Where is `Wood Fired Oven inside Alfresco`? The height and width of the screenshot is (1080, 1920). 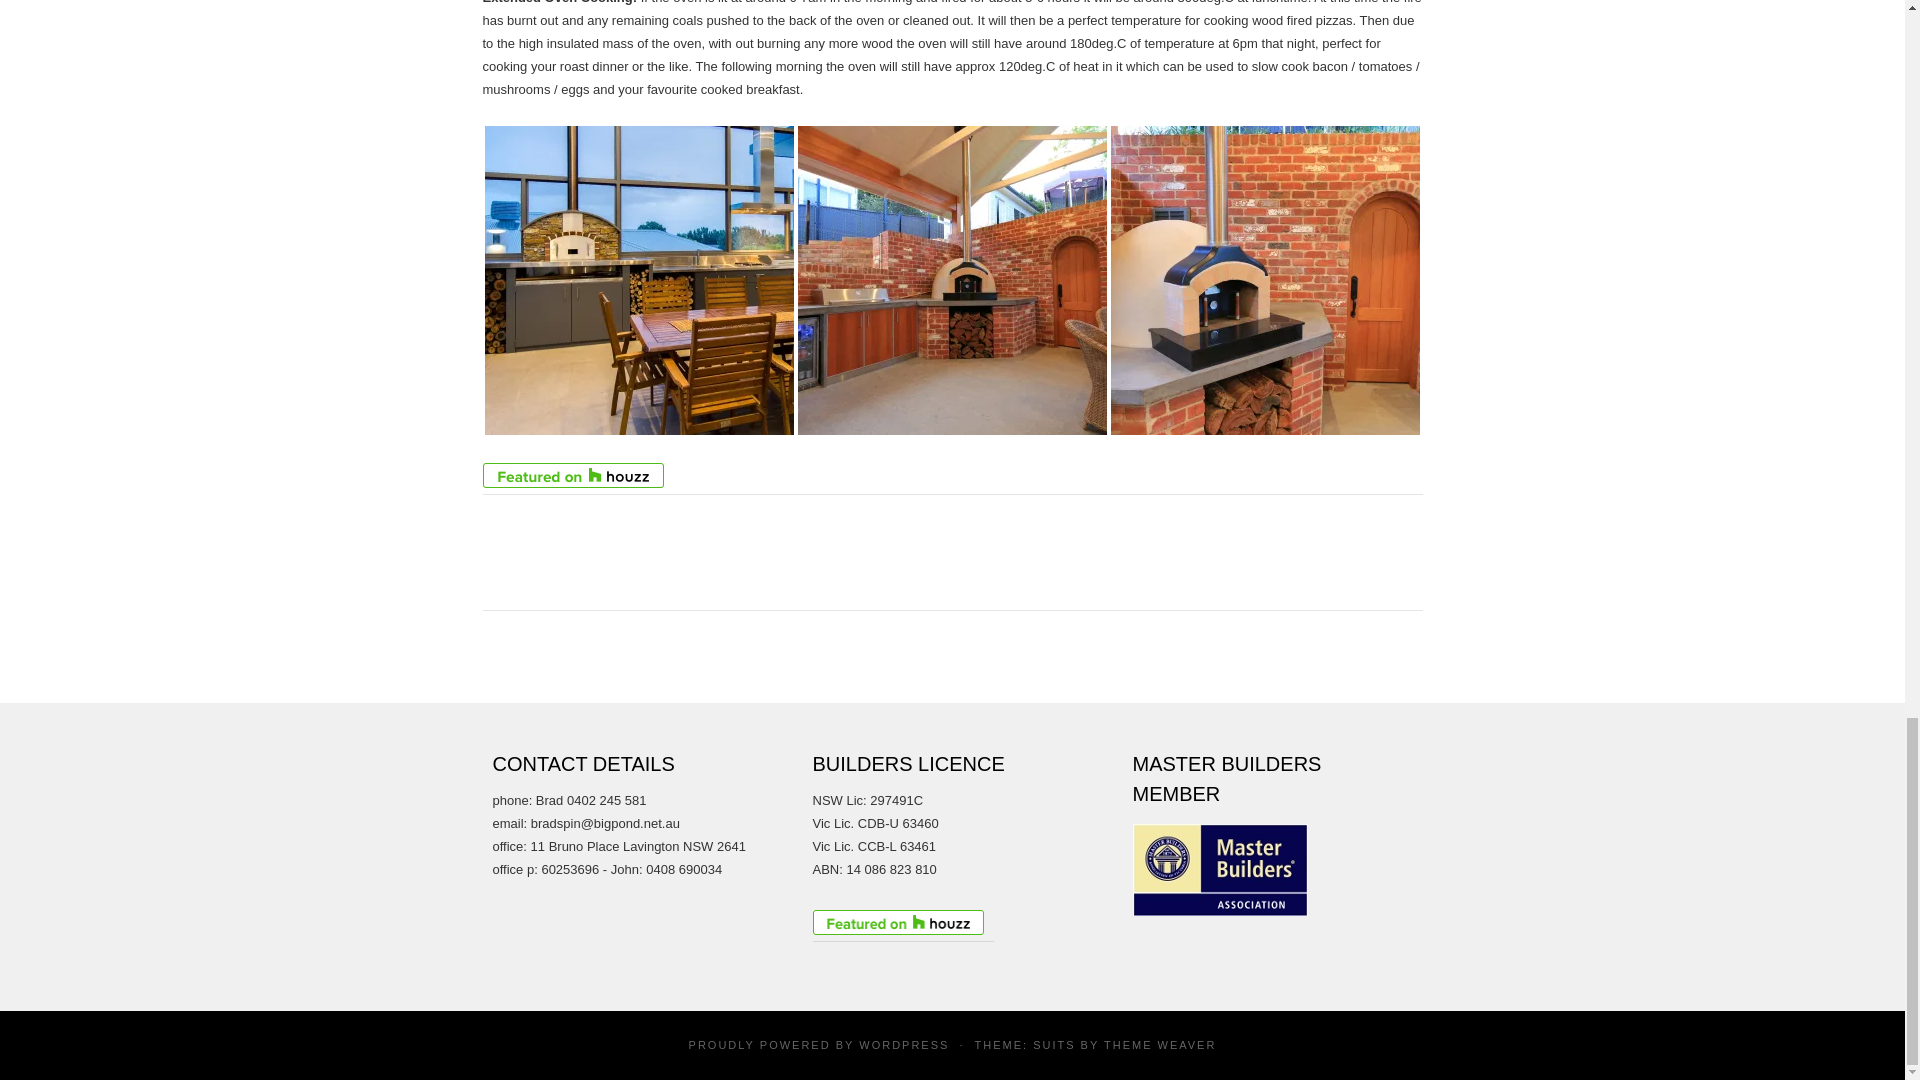
Wood Fired Oven inside Alfresco is located at coordinates (638, 280).